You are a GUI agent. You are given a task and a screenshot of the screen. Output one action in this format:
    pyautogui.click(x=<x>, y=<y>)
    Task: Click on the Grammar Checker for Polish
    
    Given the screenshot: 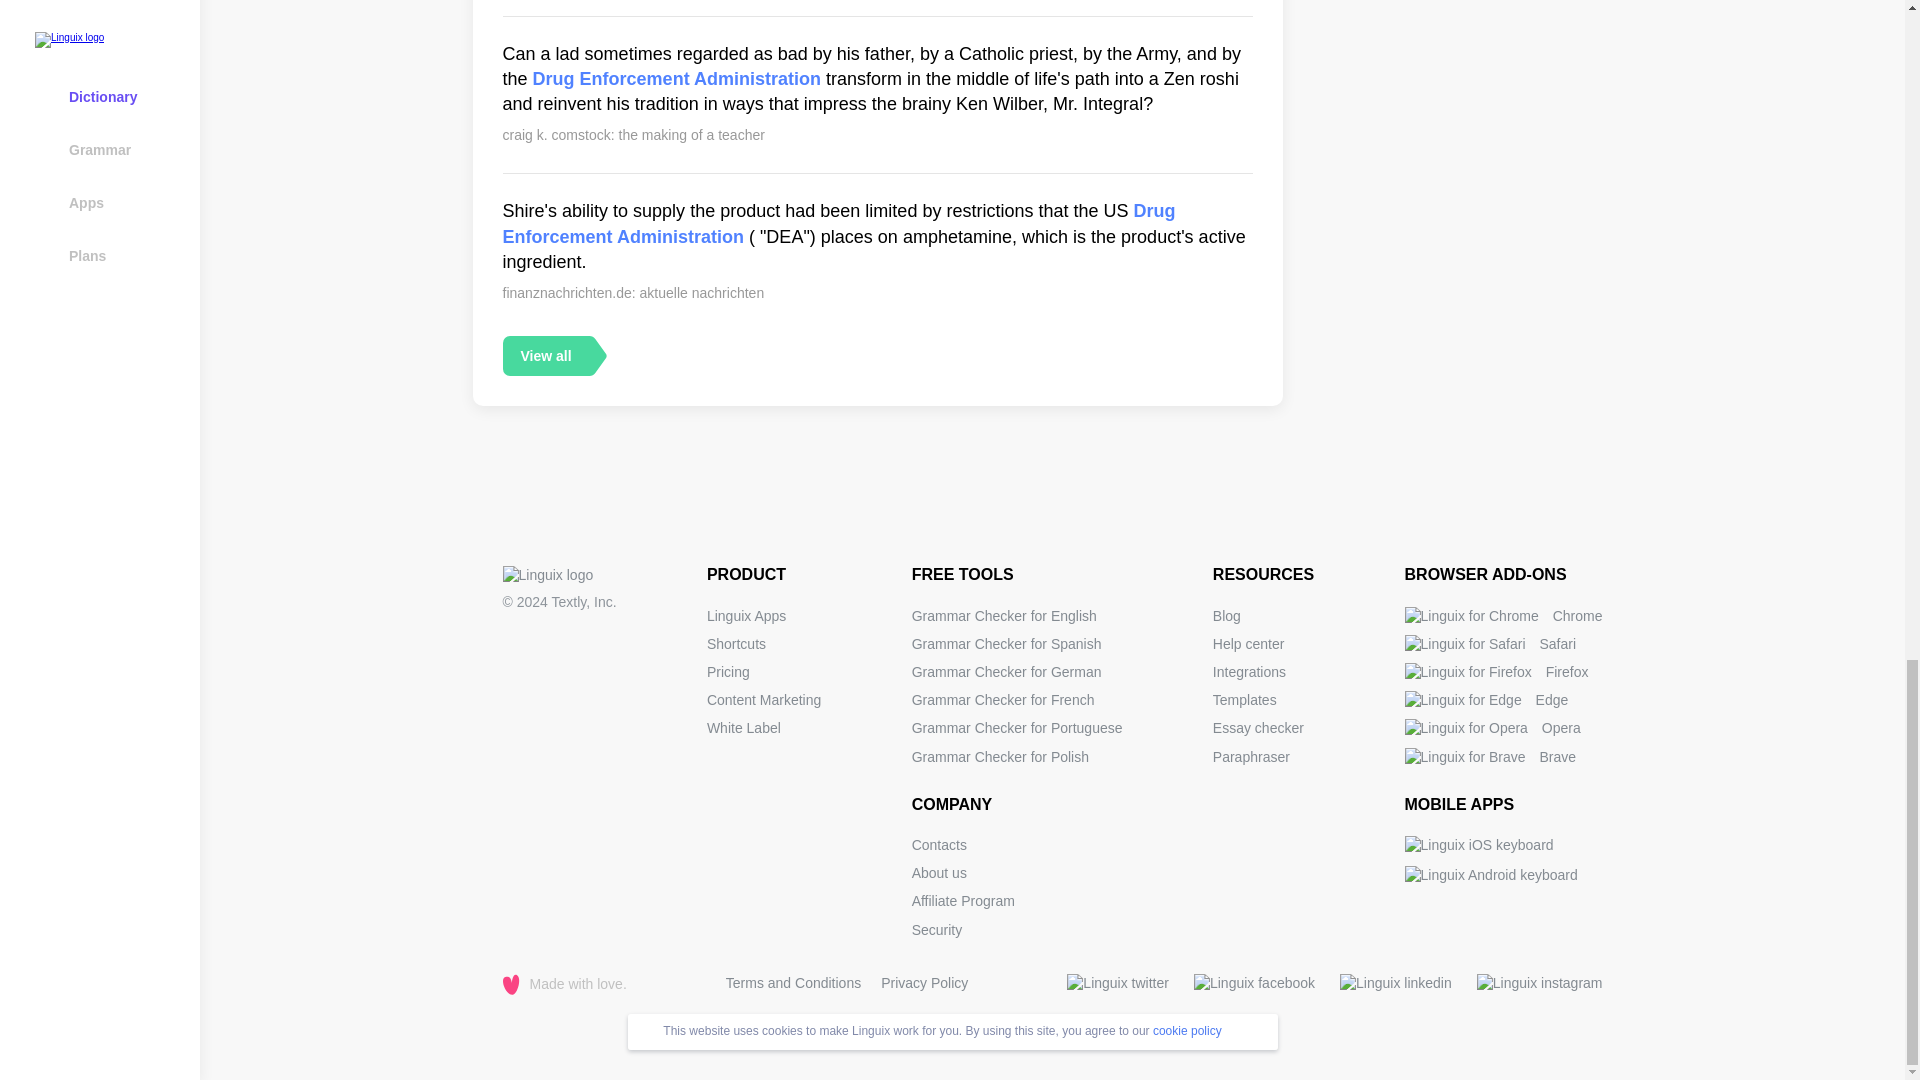 What is the action you would take?
    pyautogui.click(x=1000, y=756)
    